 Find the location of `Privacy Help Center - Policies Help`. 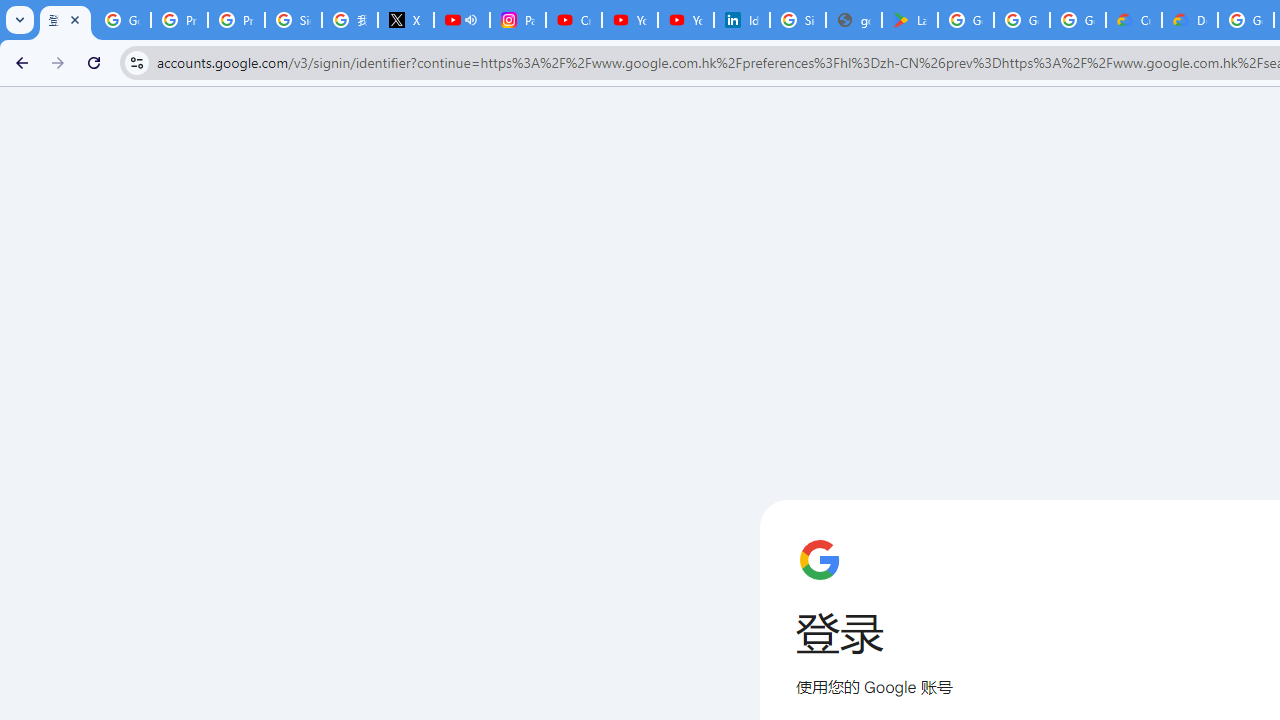

Privacy Help Center - Policies Help is located at coordinates (180, 20).